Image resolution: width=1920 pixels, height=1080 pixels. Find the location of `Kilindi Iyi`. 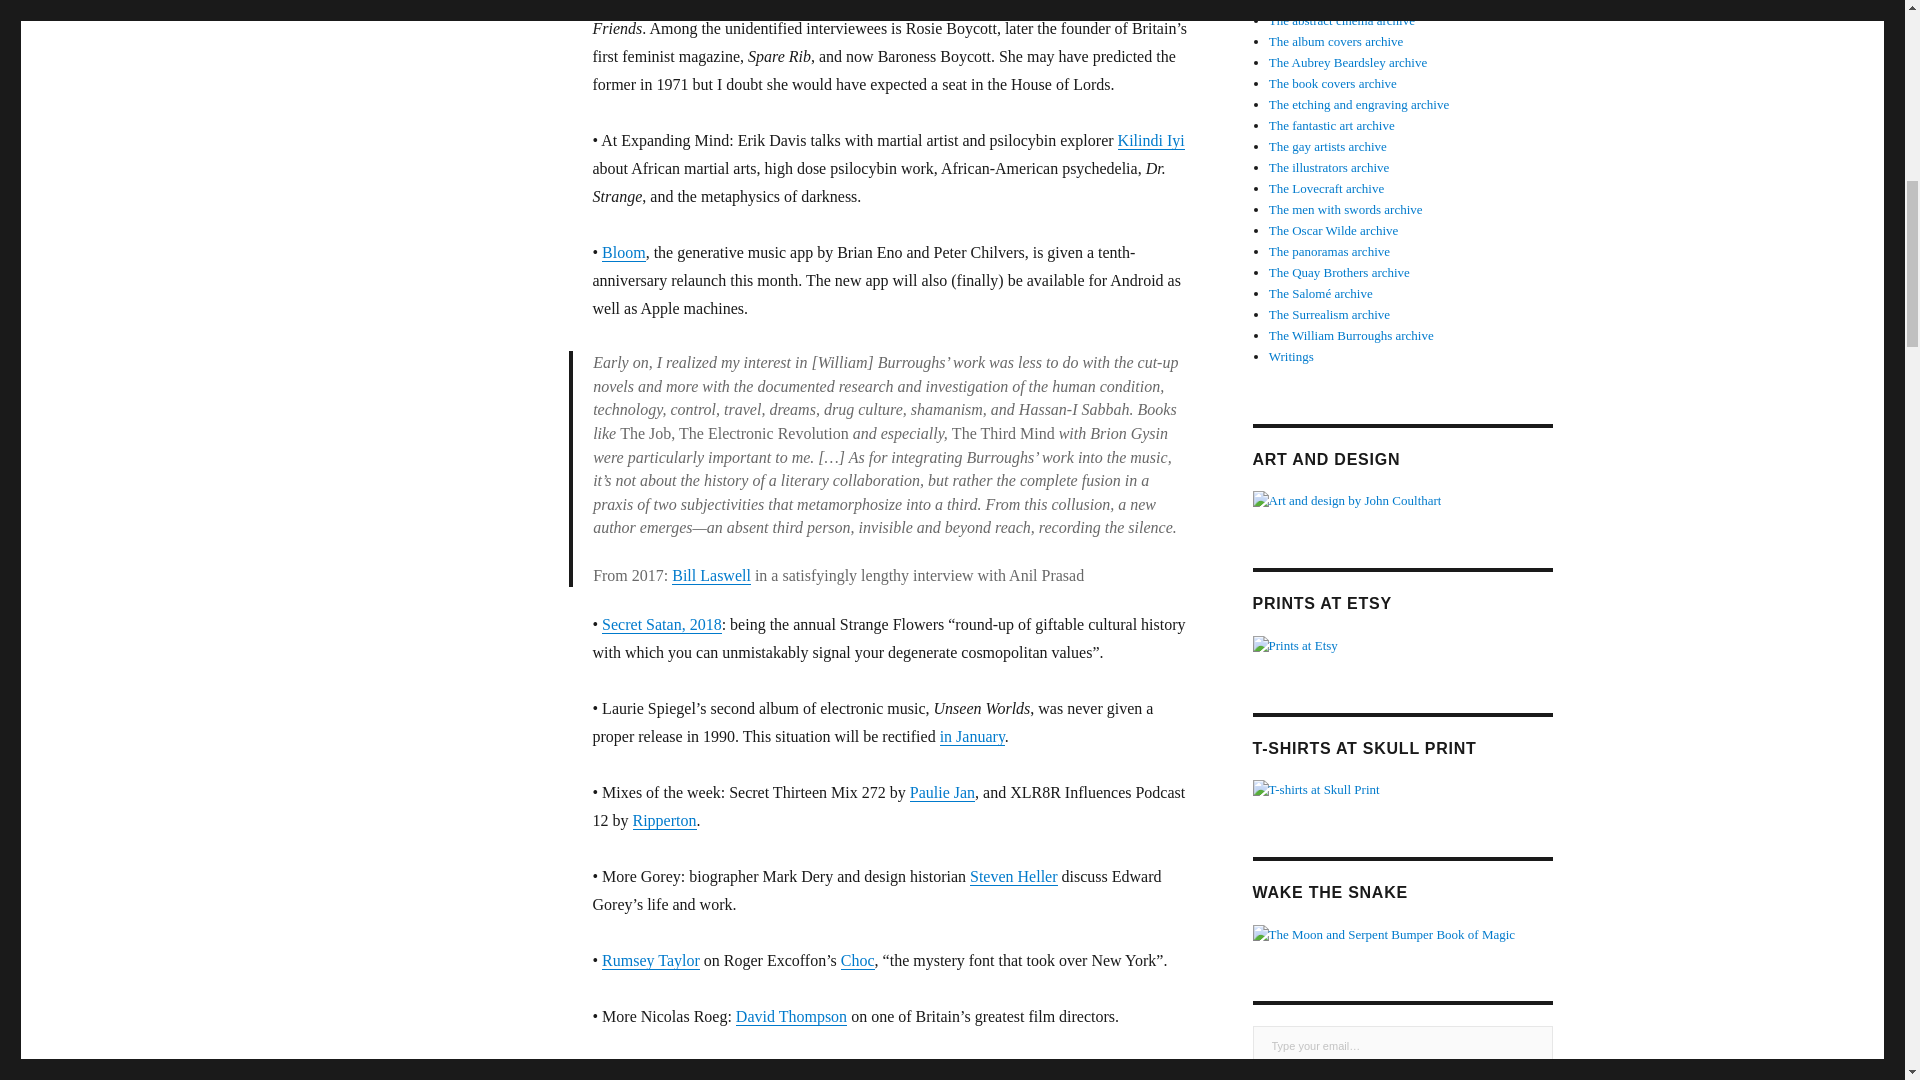

Kilindi Iyi is located at coordinates (1150, 140).